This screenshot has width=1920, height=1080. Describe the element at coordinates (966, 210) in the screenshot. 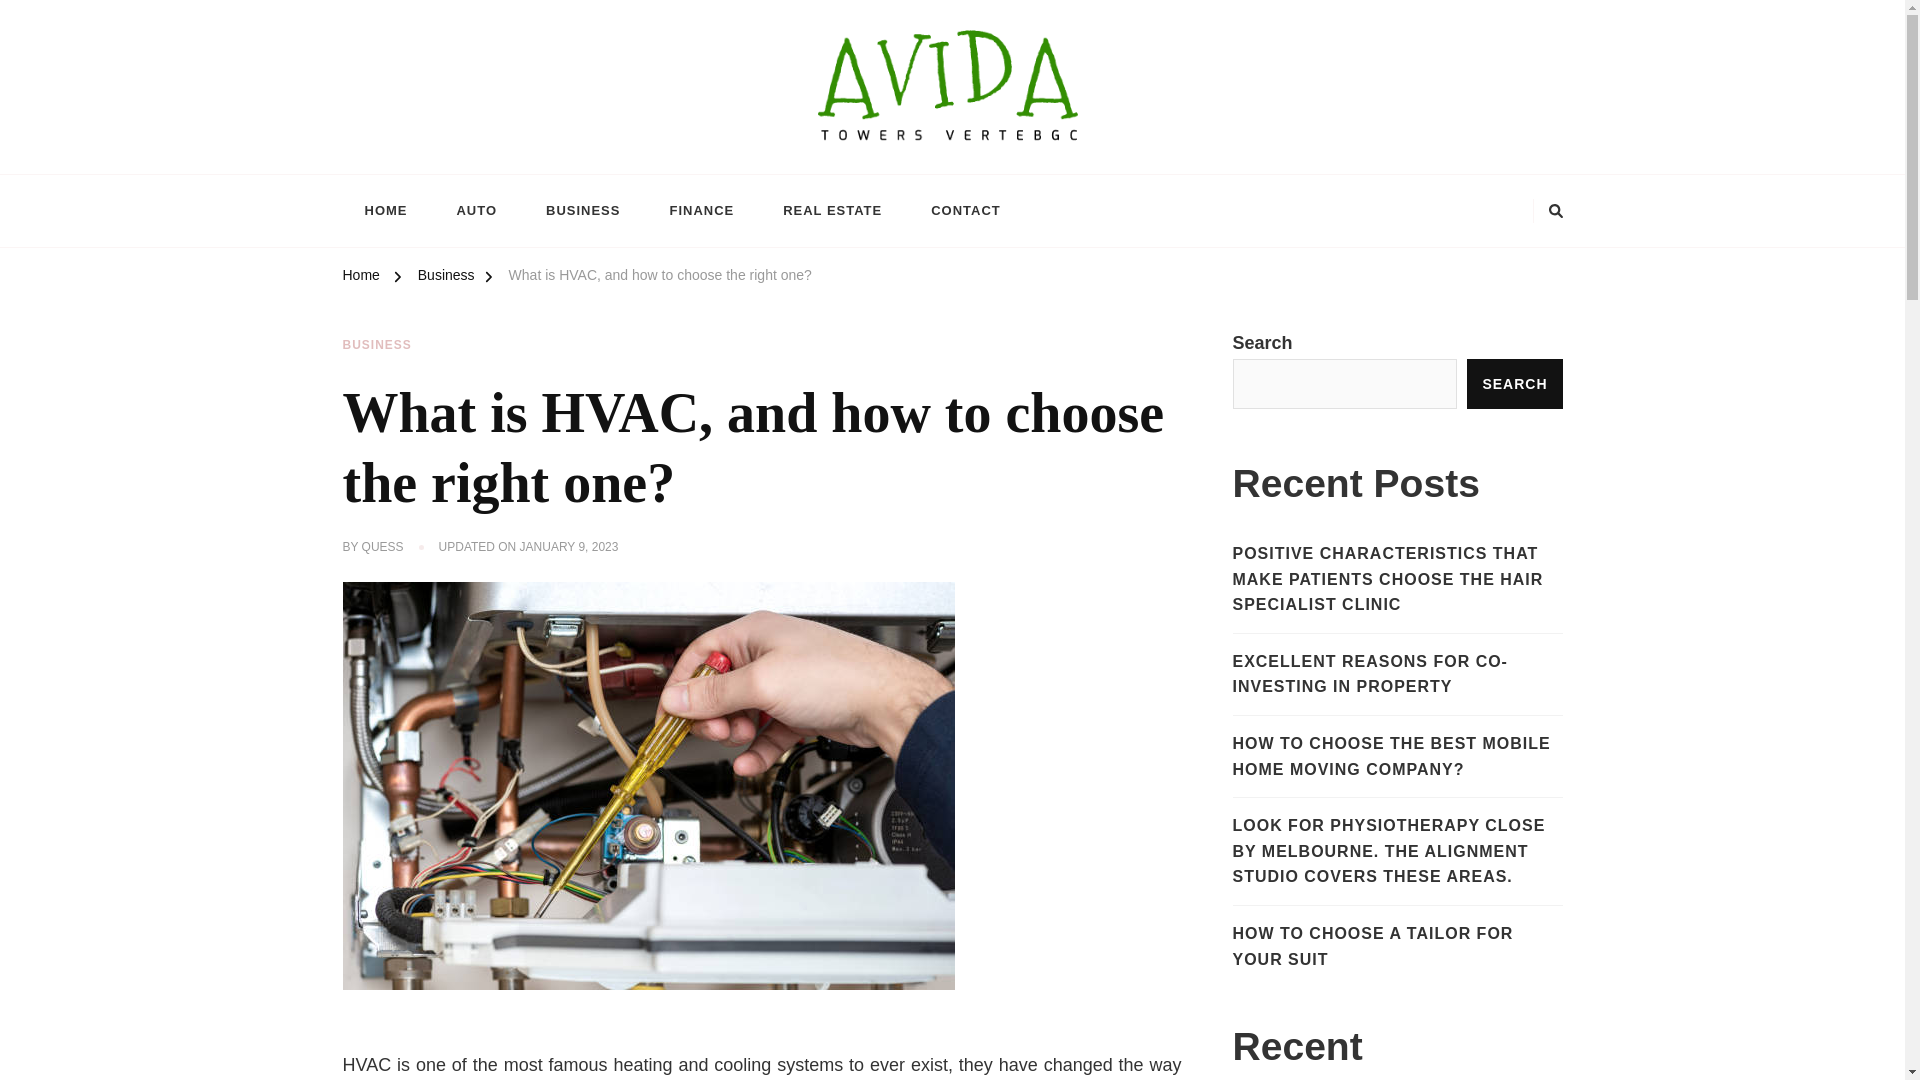

I see `CONTACT` at that location.